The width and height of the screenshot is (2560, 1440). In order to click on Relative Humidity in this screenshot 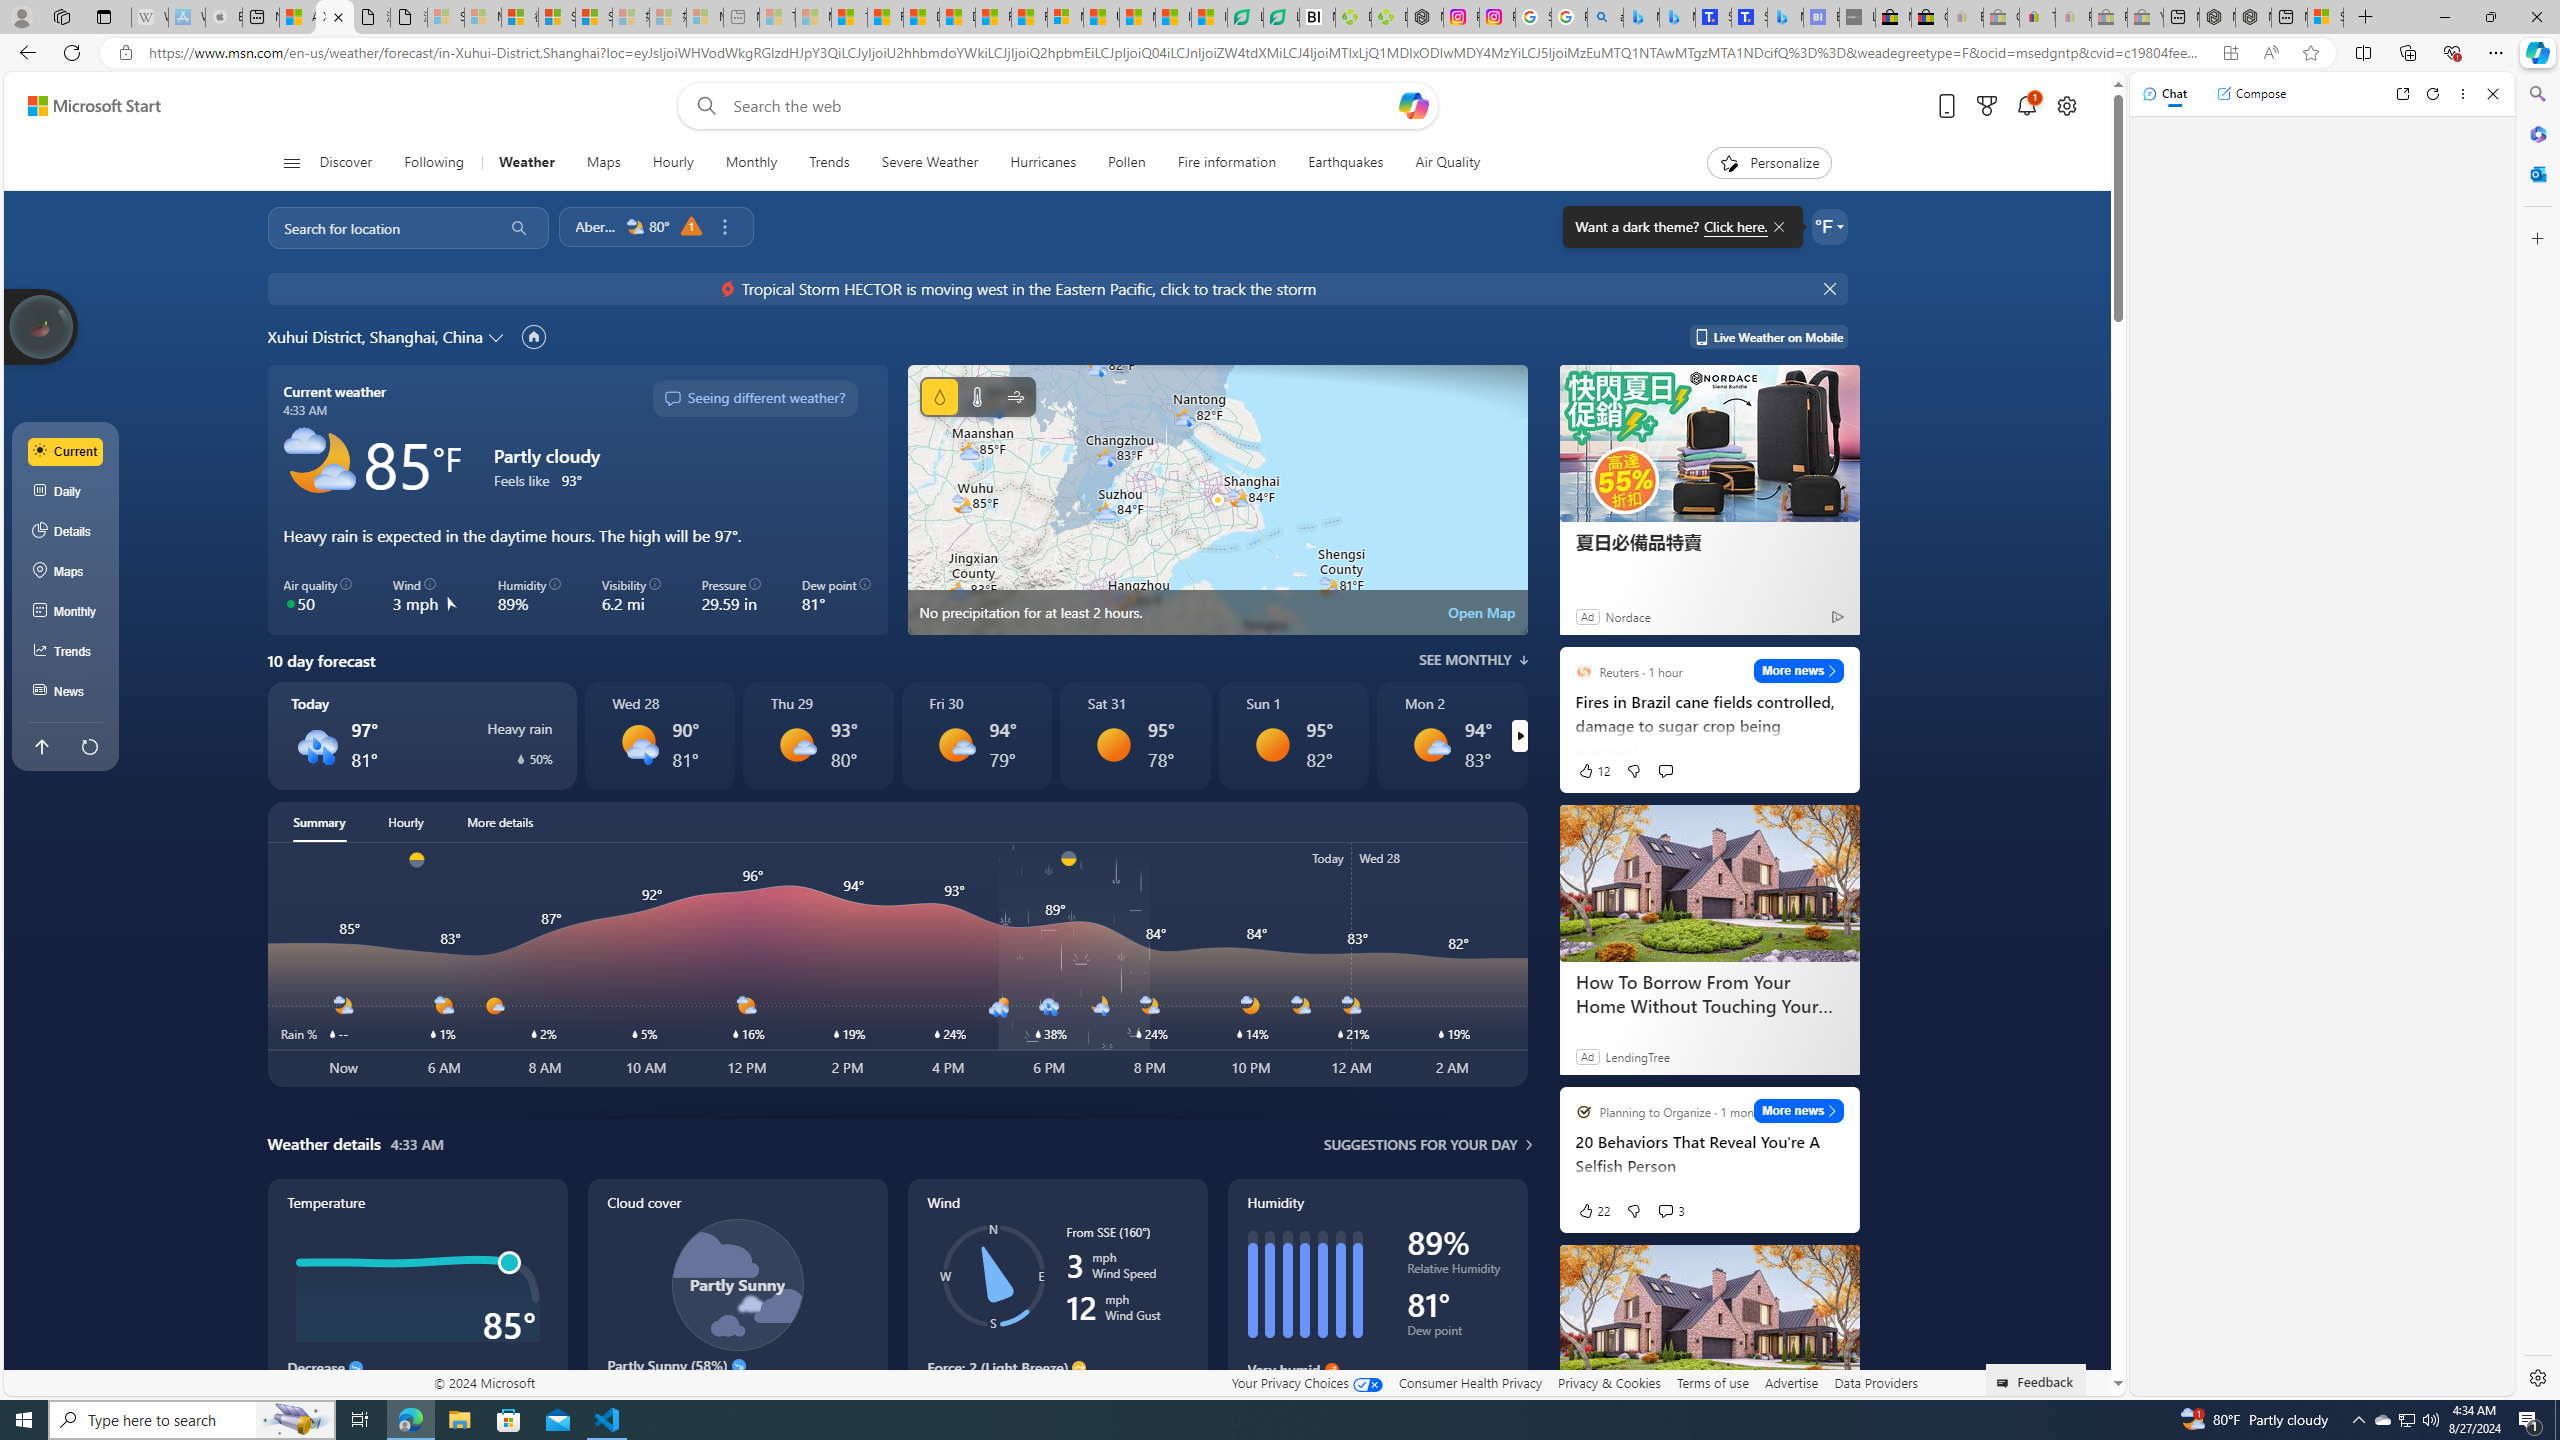, I will do `click(1458, 1272)`.